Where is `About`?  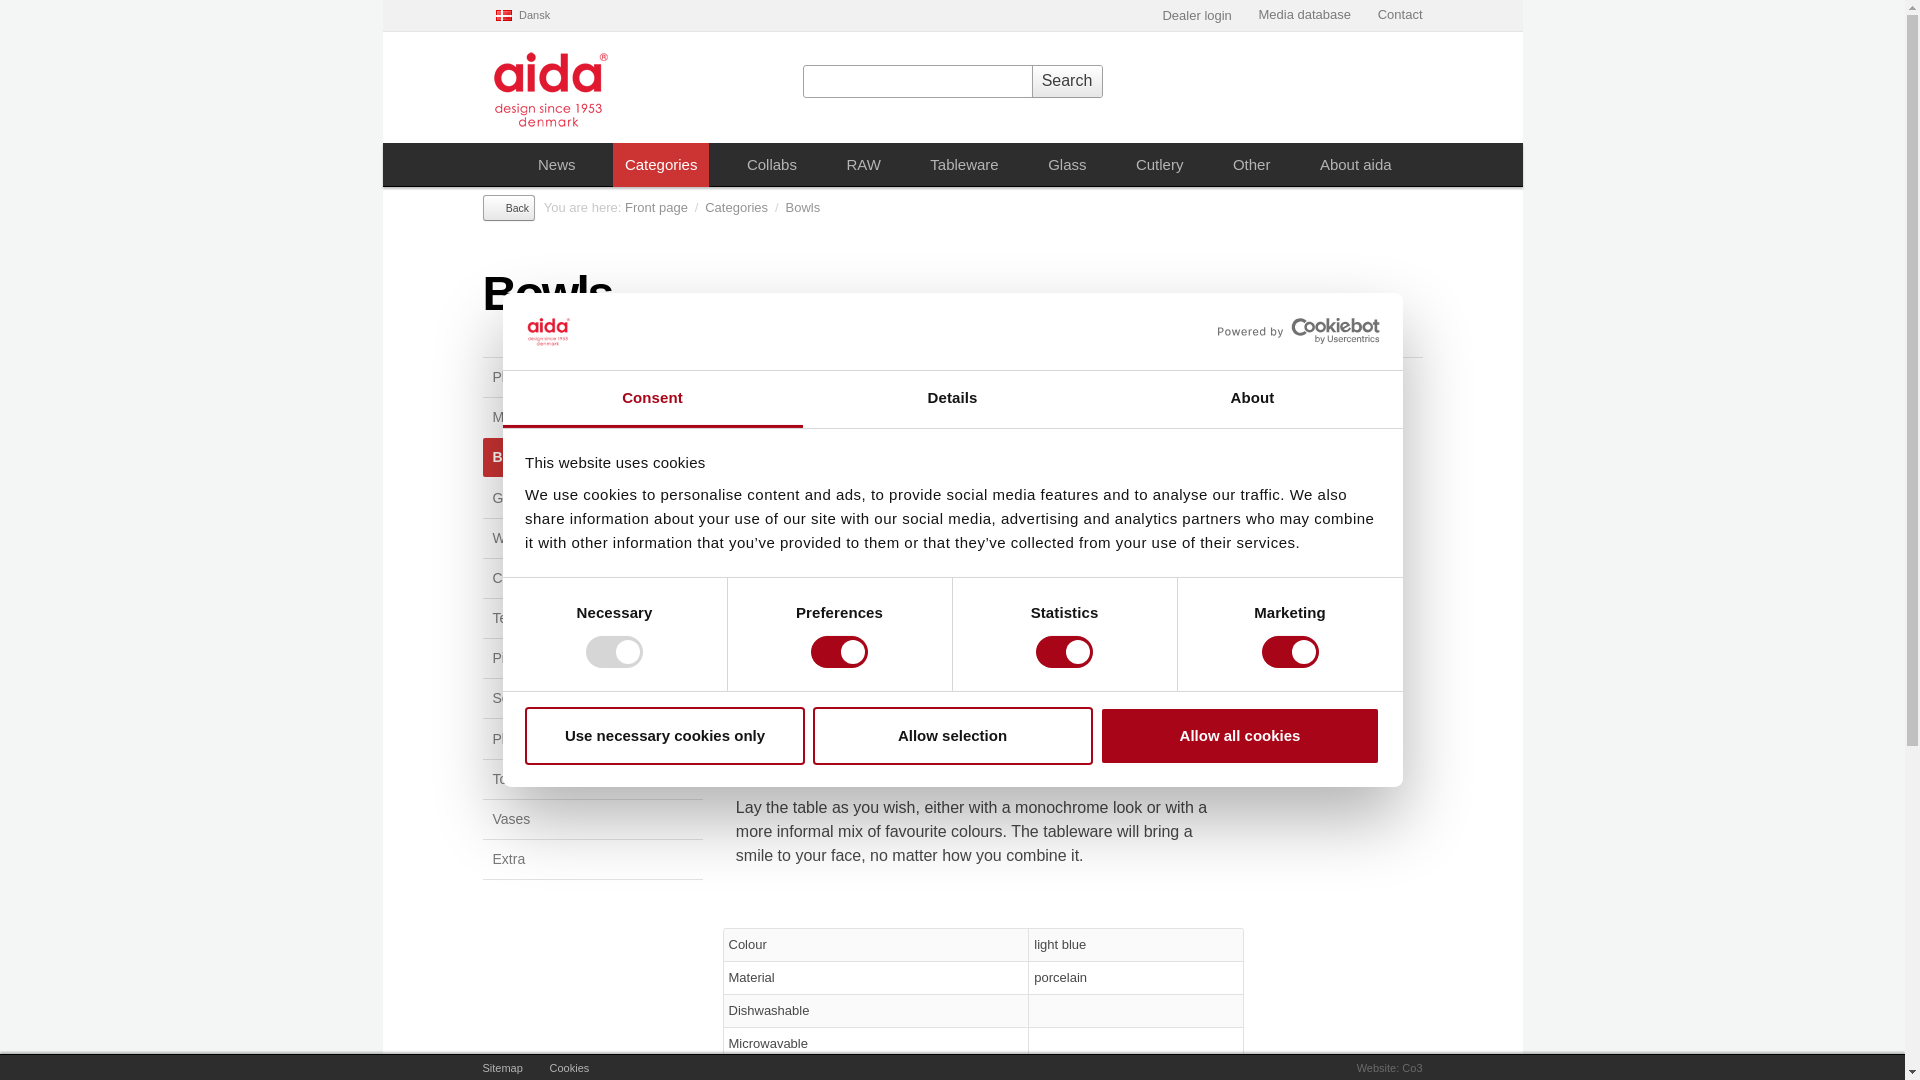
About is located at coordinates (1252, 399).